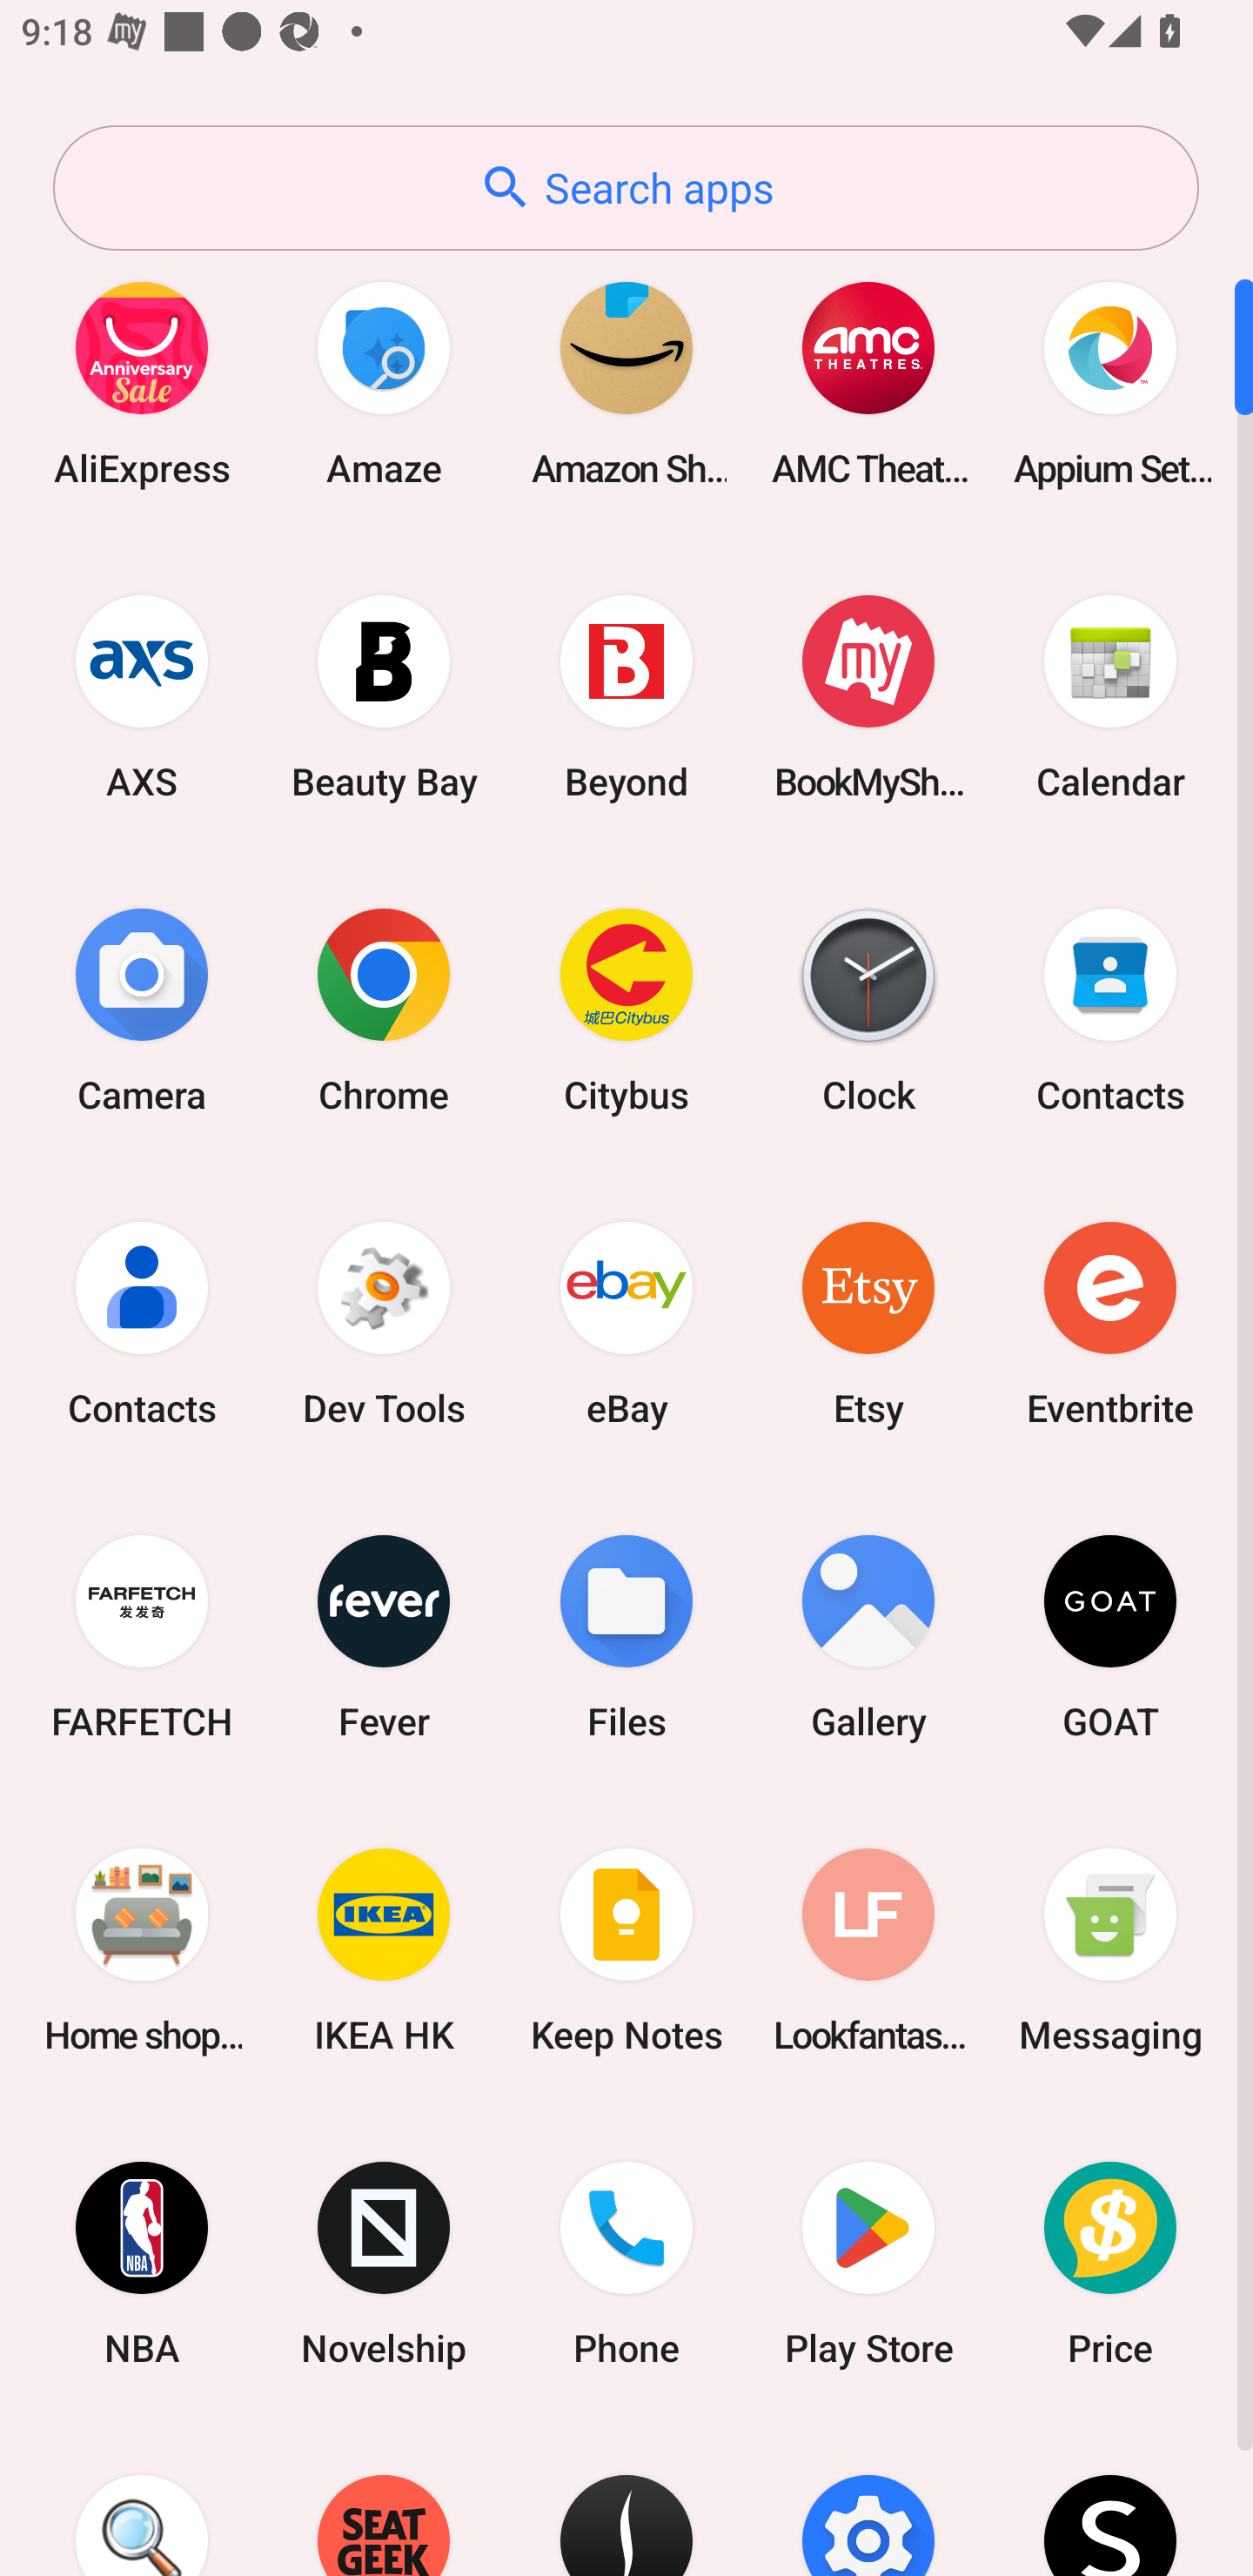 Image resolution: width=1253 pixels, height=2576 pixels. Describe the element at coordinates (1110, 696) in the screenshot. I see `Calendar` at that location.